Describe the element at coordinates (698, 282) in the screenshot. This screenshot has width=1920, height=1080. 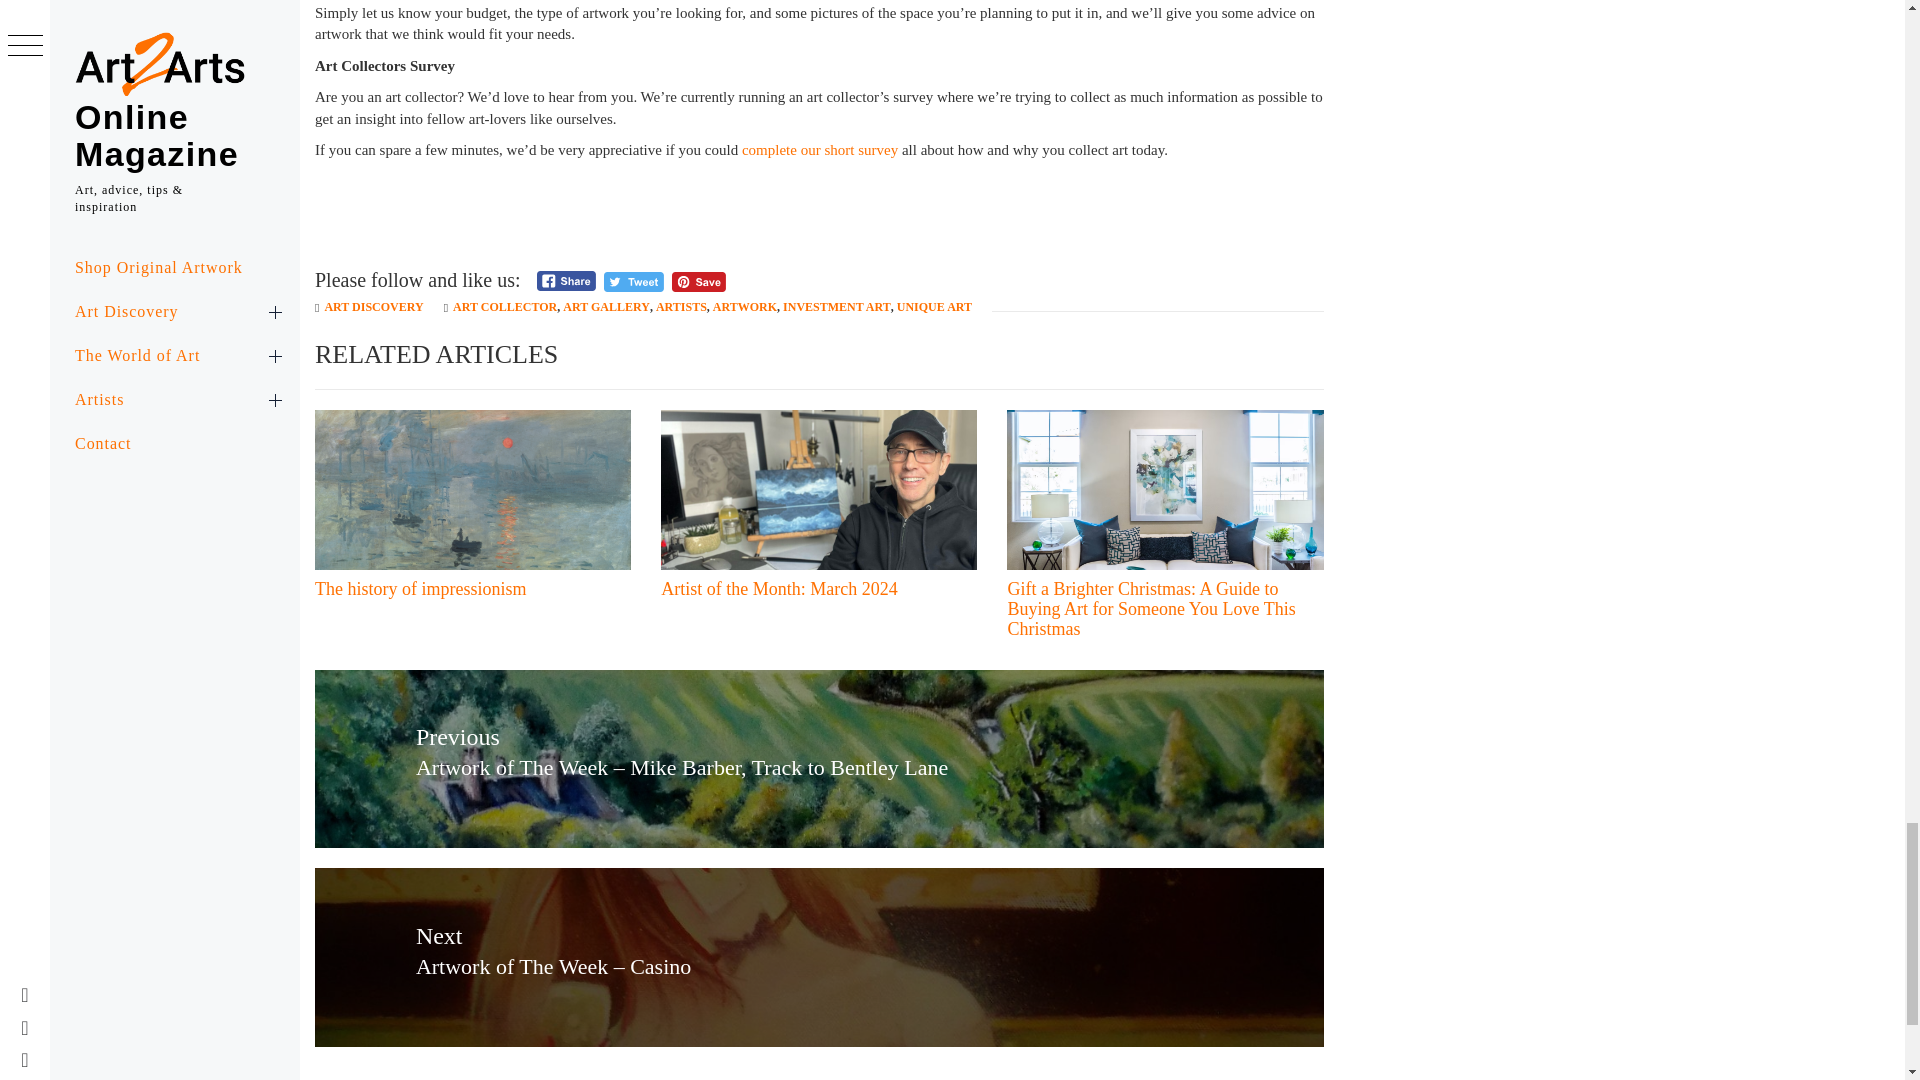
I see `Pin Share` at that location.